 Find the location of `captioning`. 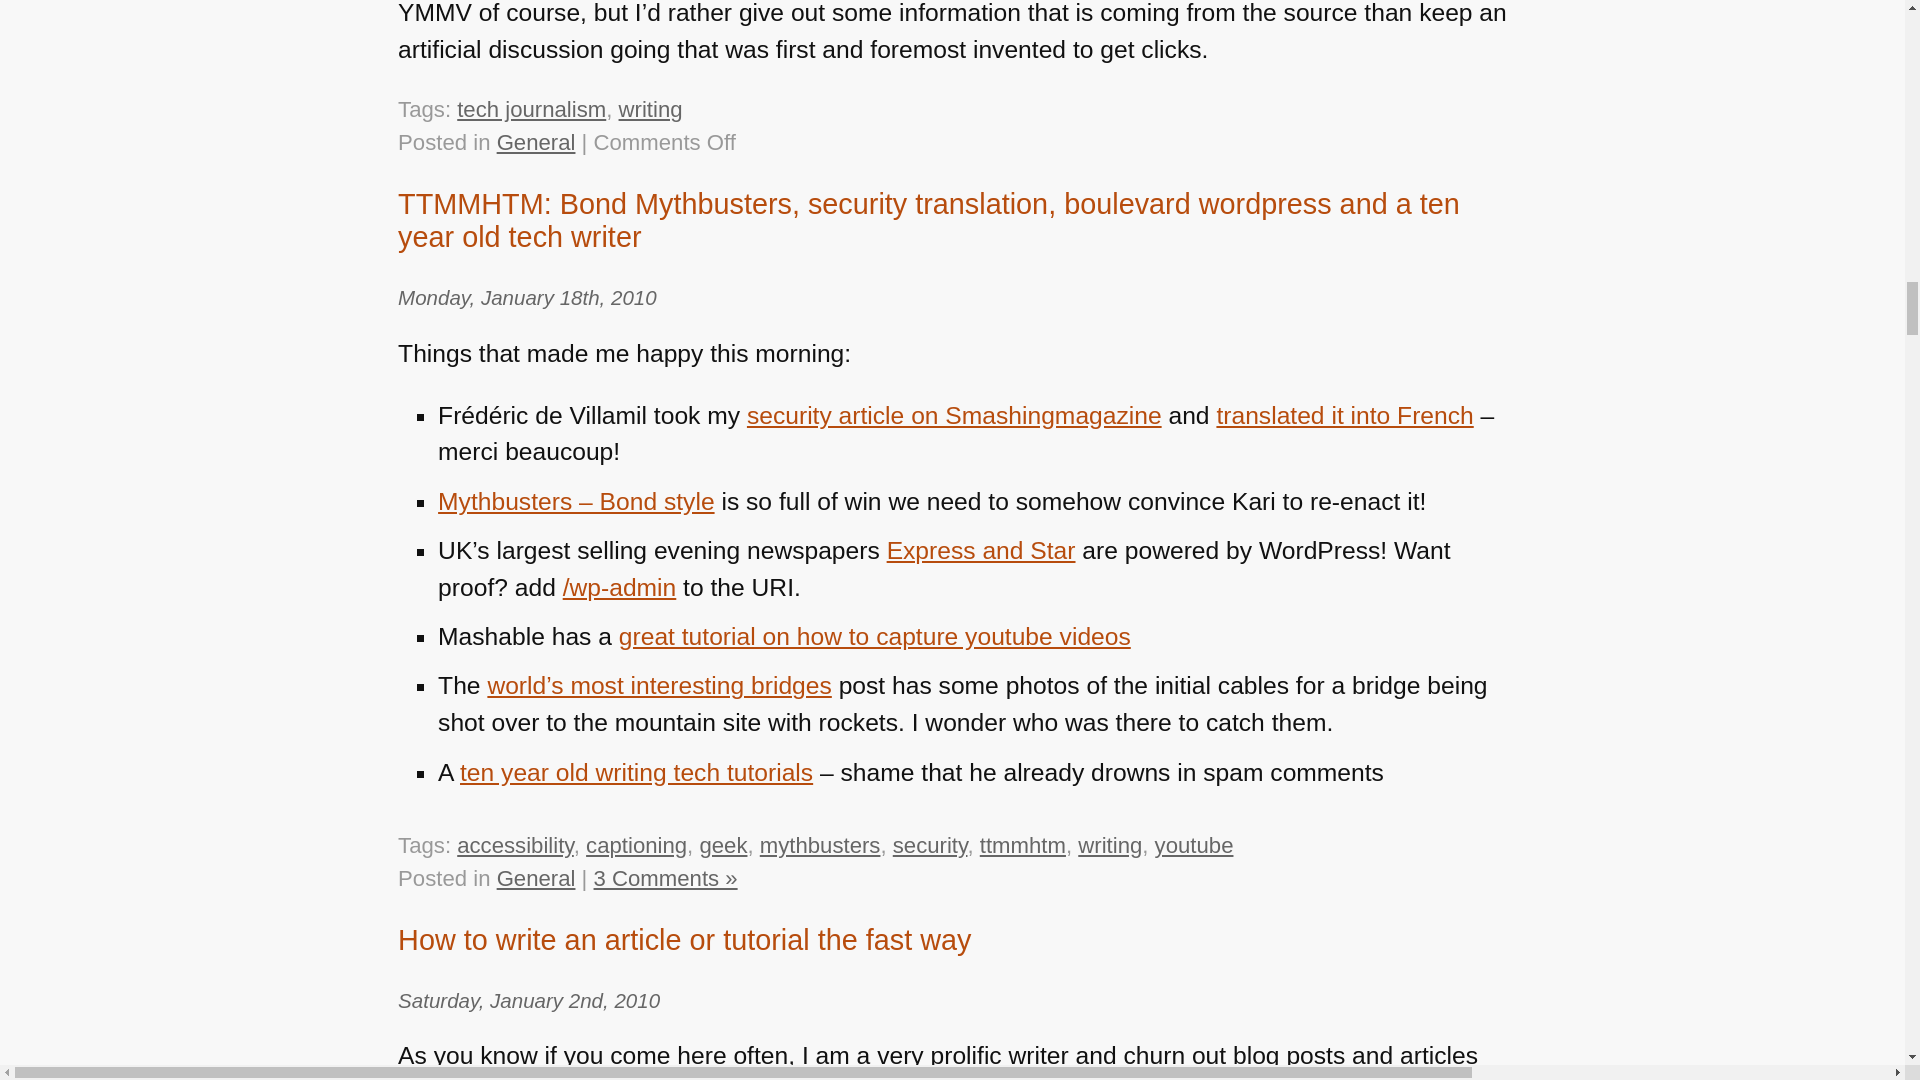

captioning is located at coordinates (636, 844).